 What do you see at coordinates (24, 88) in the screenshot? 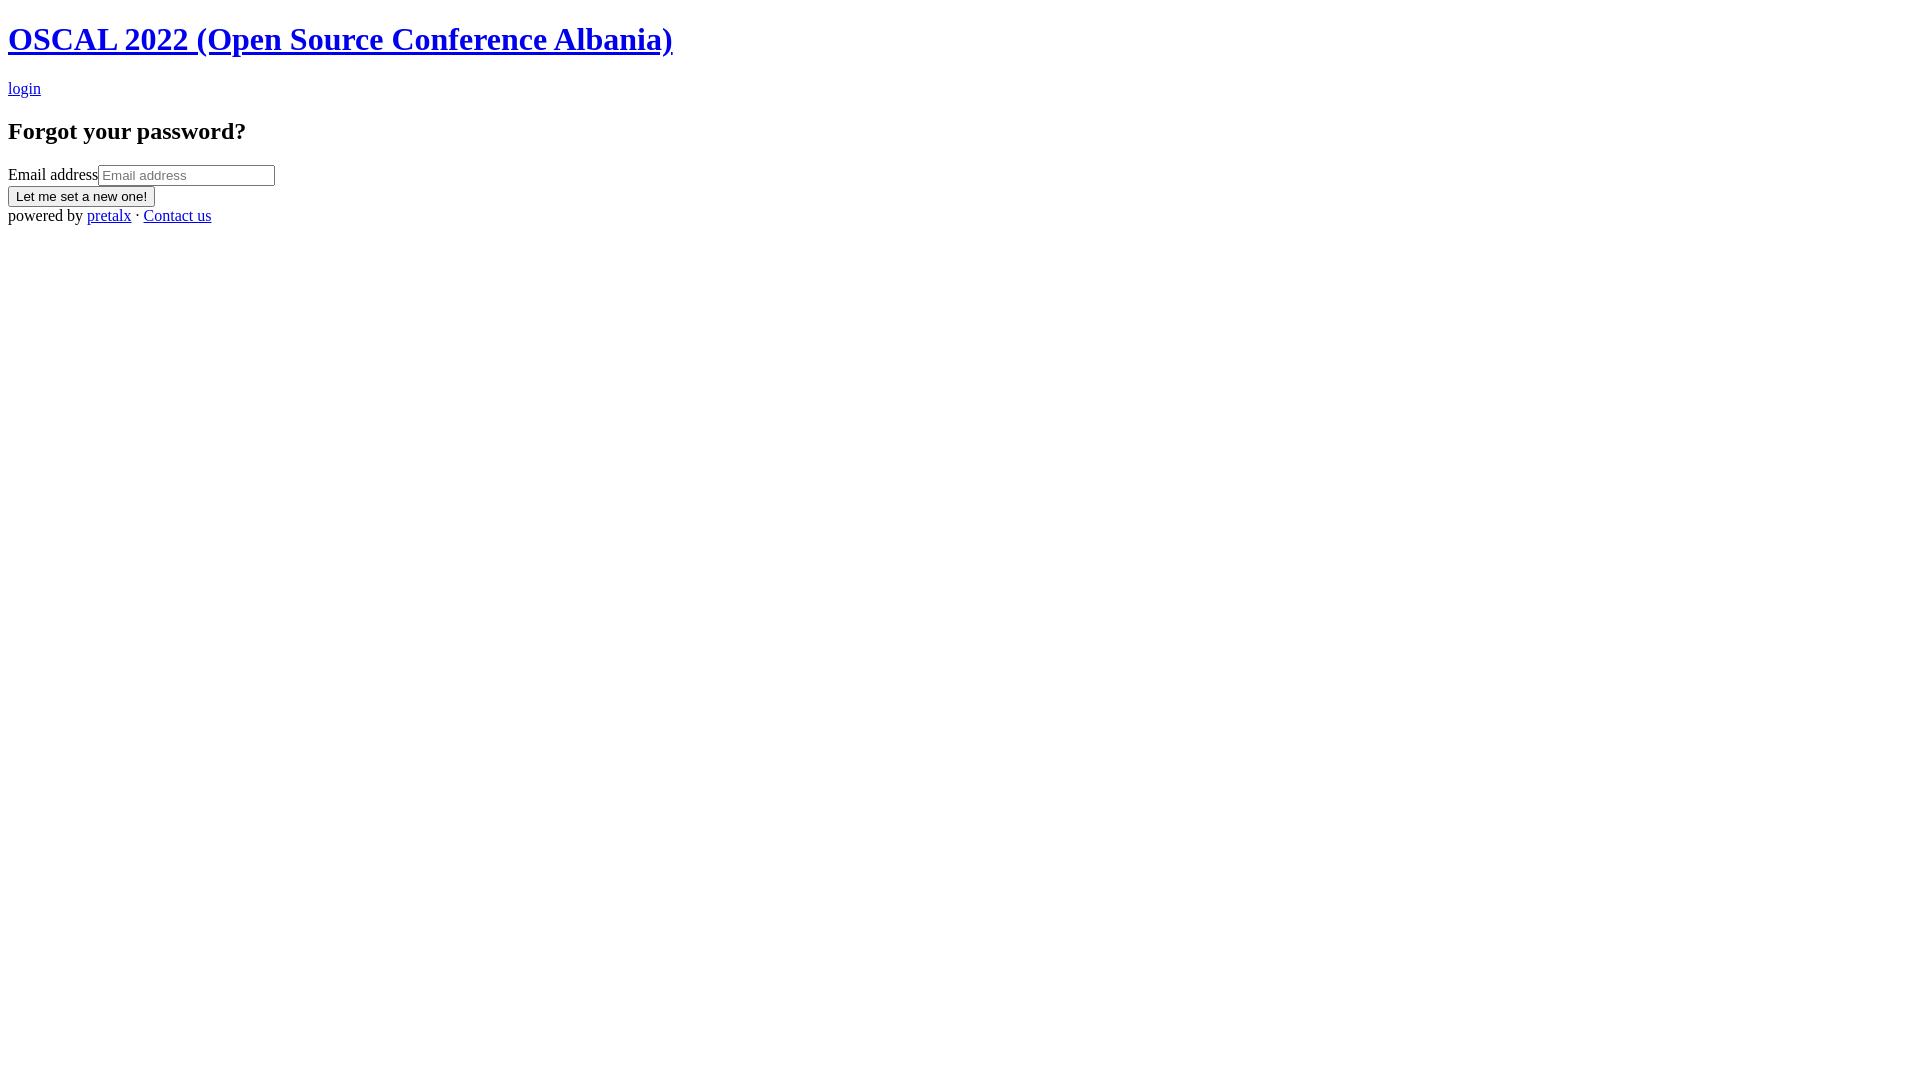
I see `login` at bounding box center [24, 88].